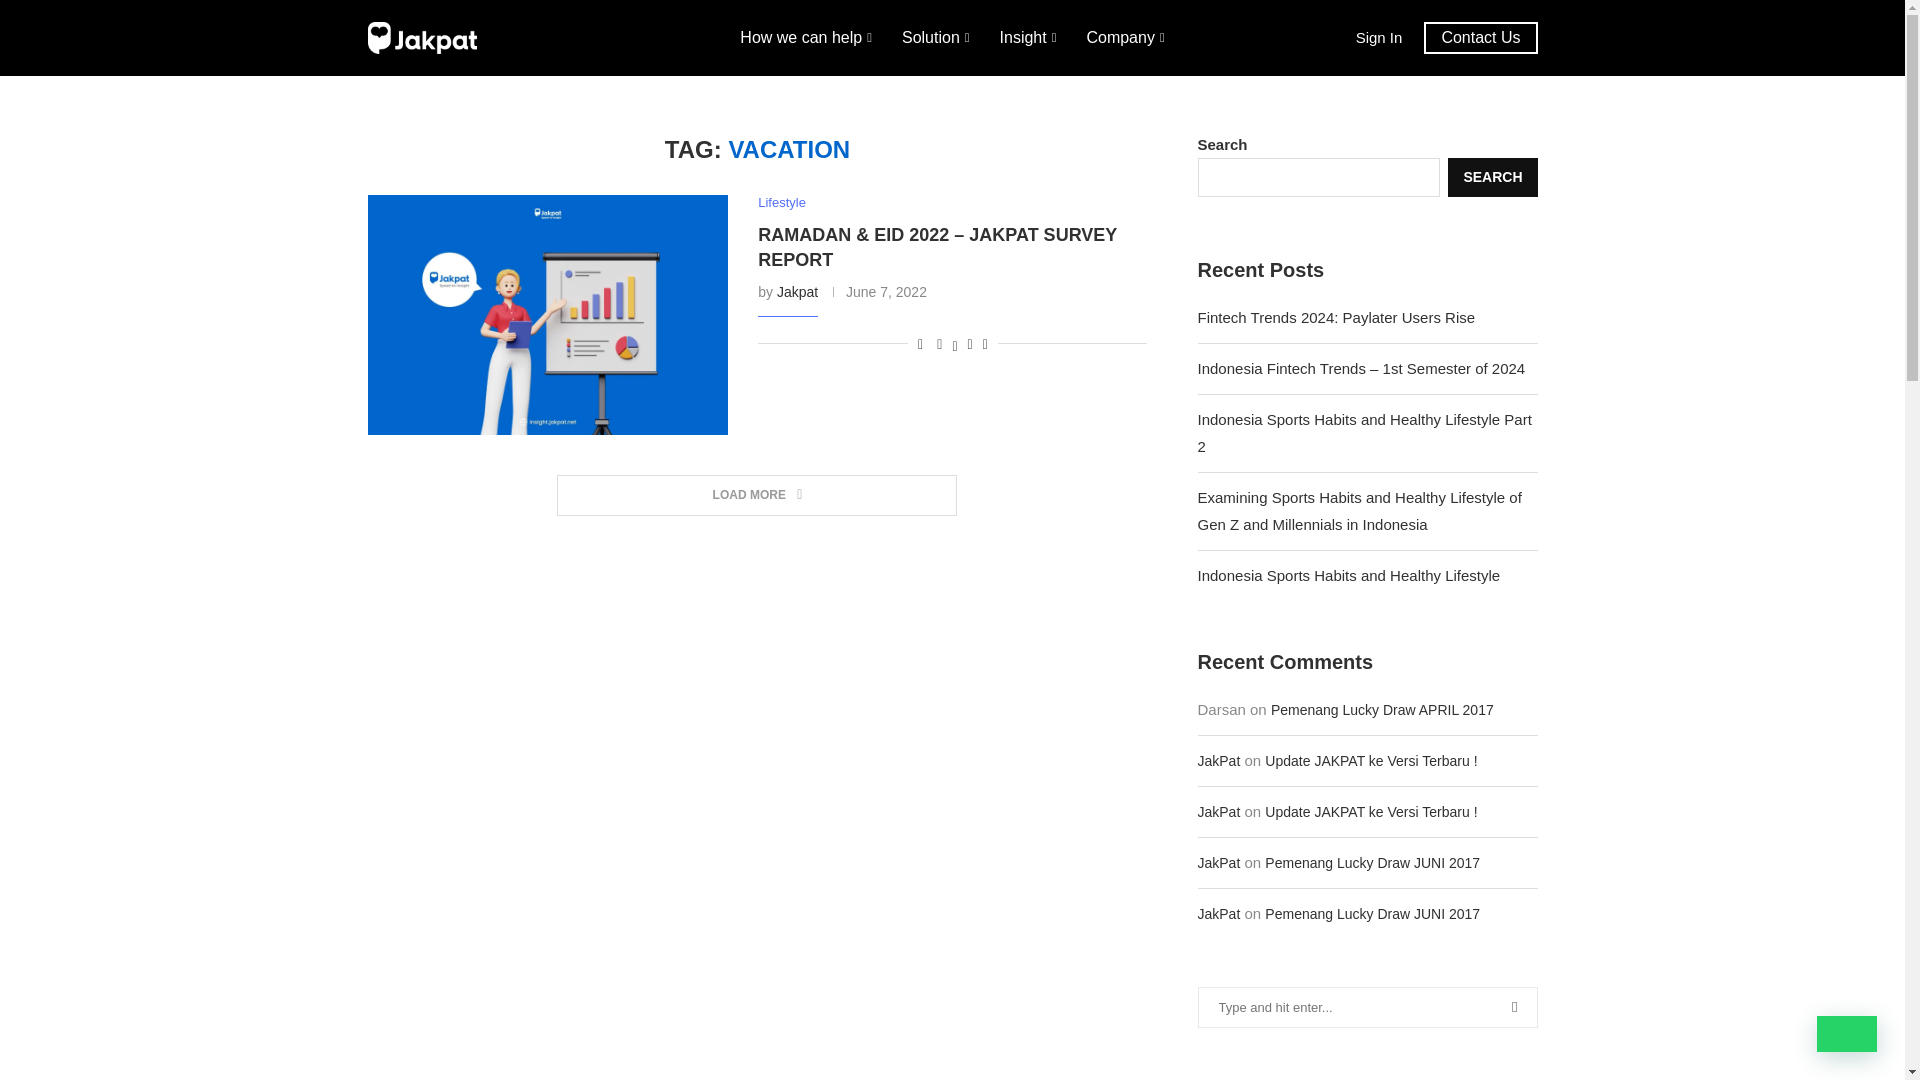  I want to click on Solution, so click(936, 38).